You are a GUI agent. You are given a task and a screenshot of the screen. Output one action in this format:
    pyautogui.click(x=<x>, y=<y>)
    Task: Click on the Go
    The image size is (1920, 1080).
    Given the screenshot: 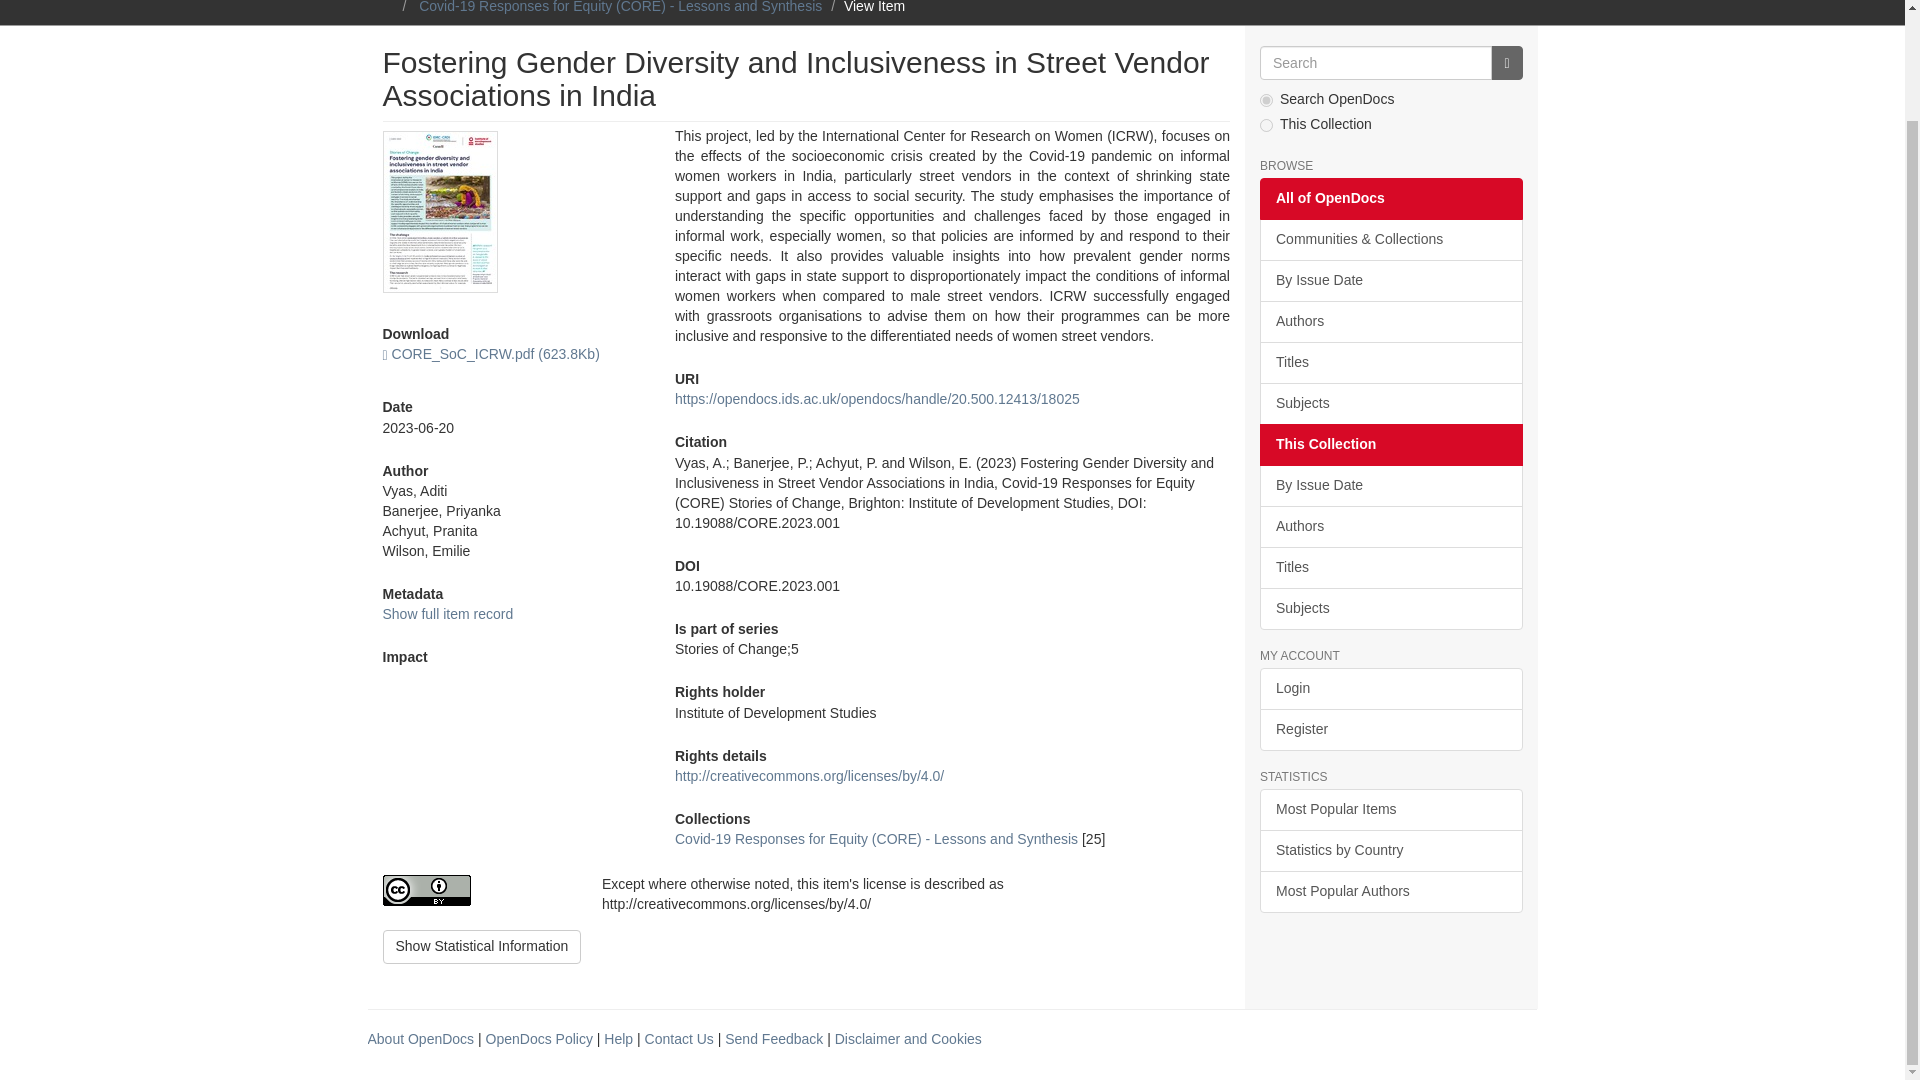 What is the action you would take?
    pyautogui.click(x=1506, y=62)
    